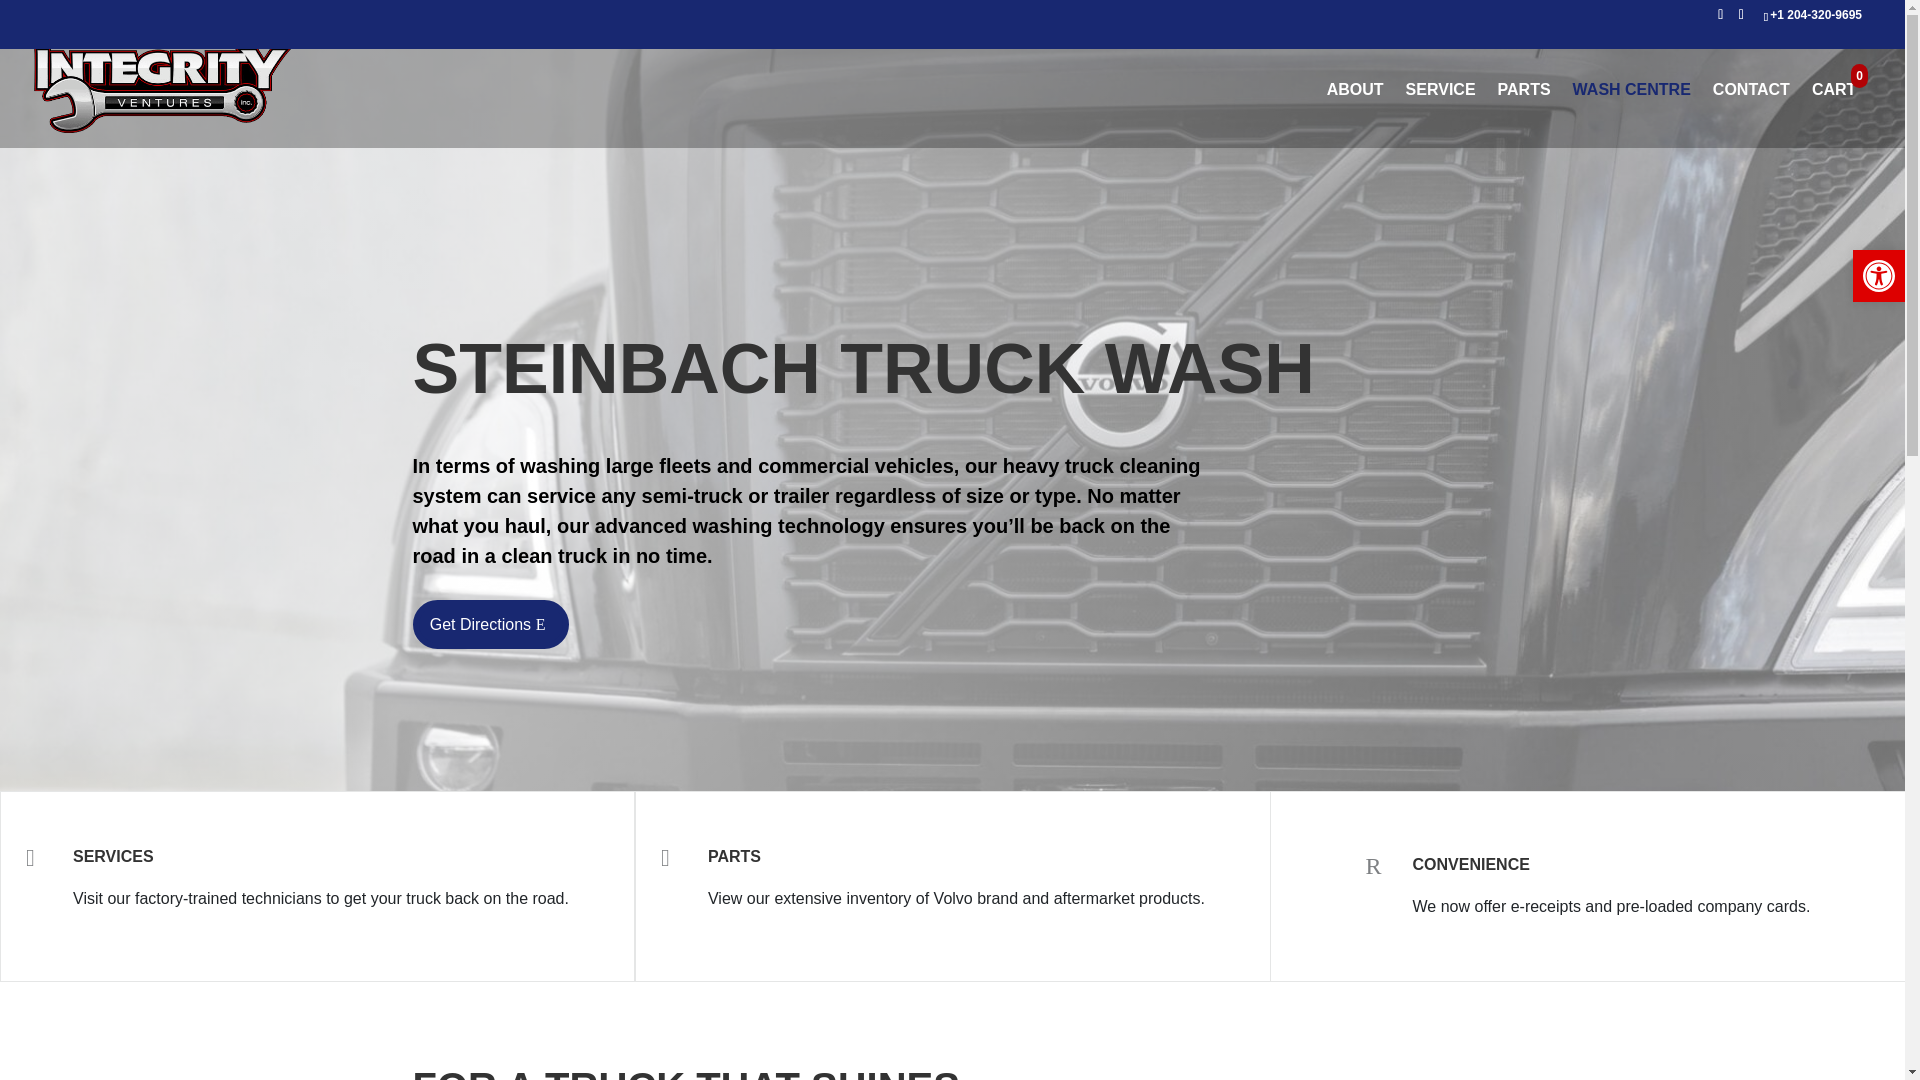  What do you see at coordinates (1440, 114) in the screenshot?
I see `SERVICE` at bounding box center [1440, 114].